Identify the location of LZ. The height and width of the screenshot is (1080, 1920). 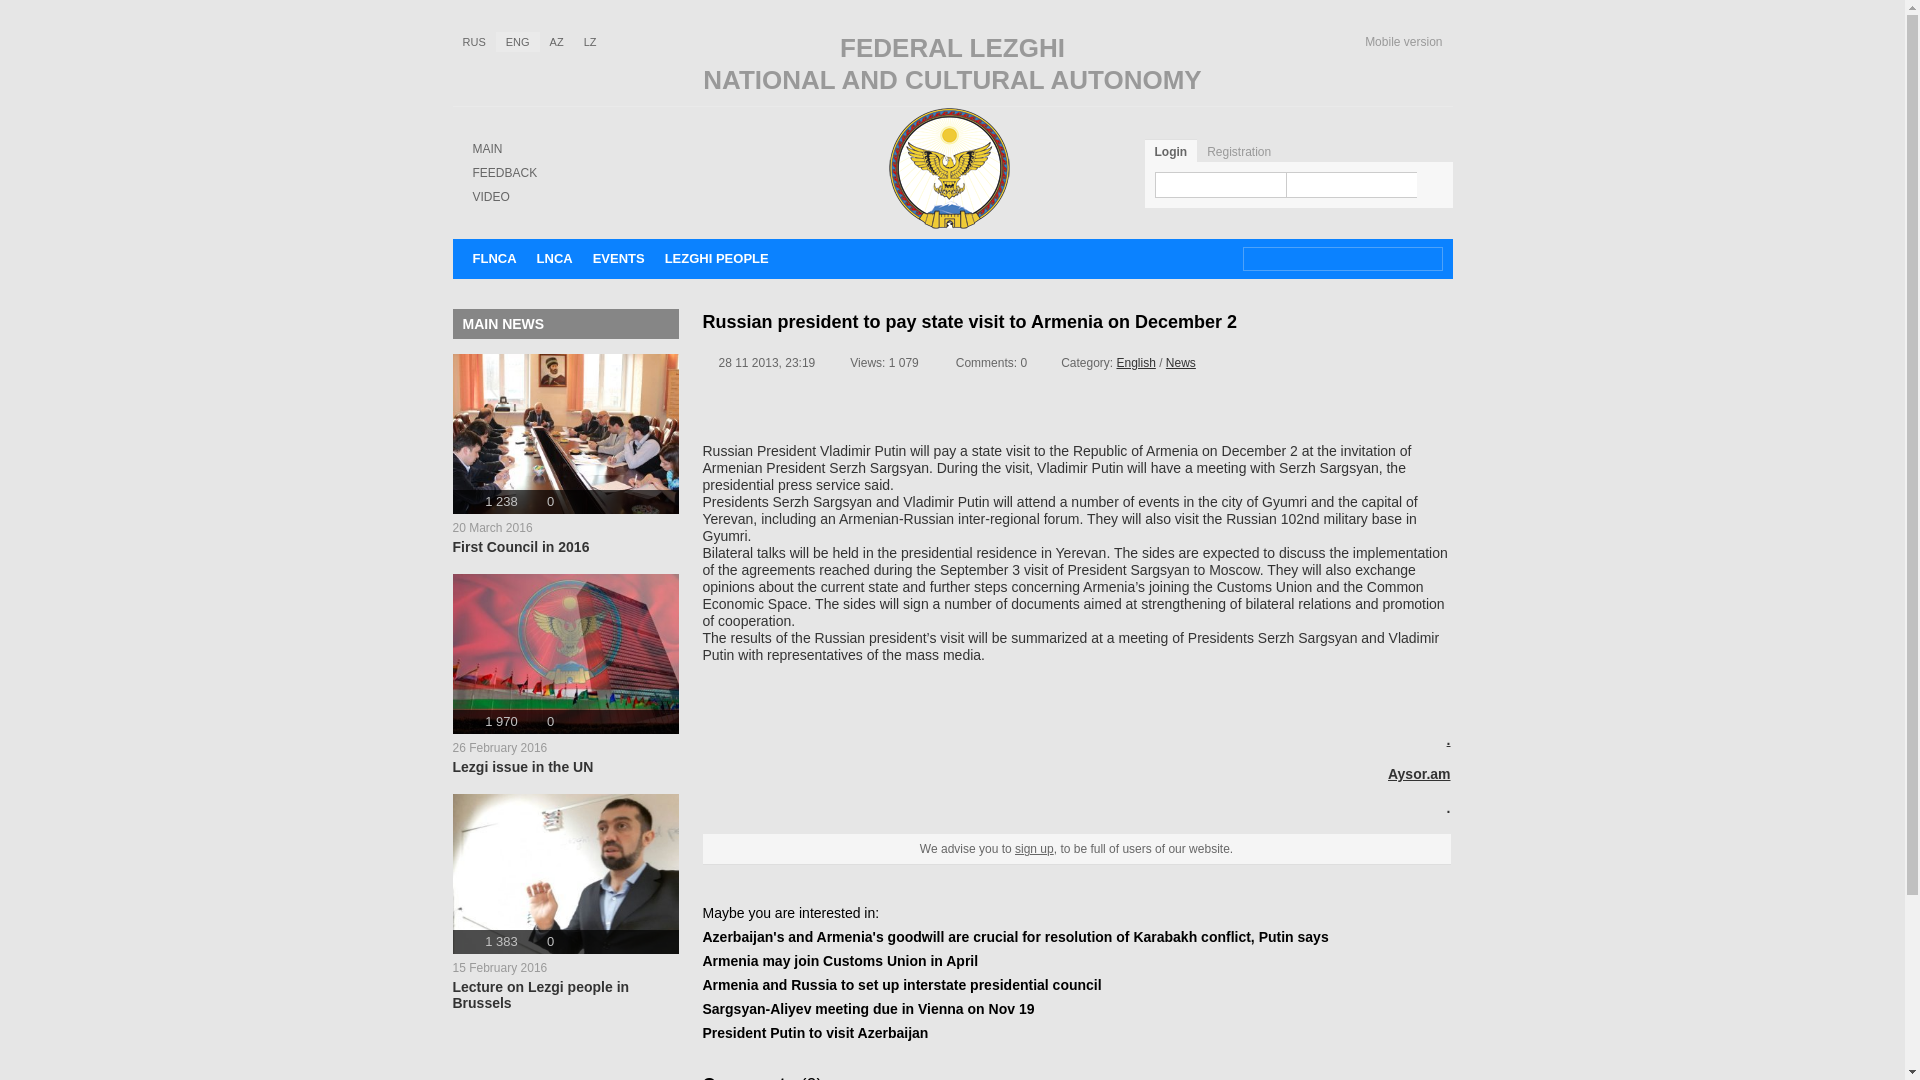
(590, 42).